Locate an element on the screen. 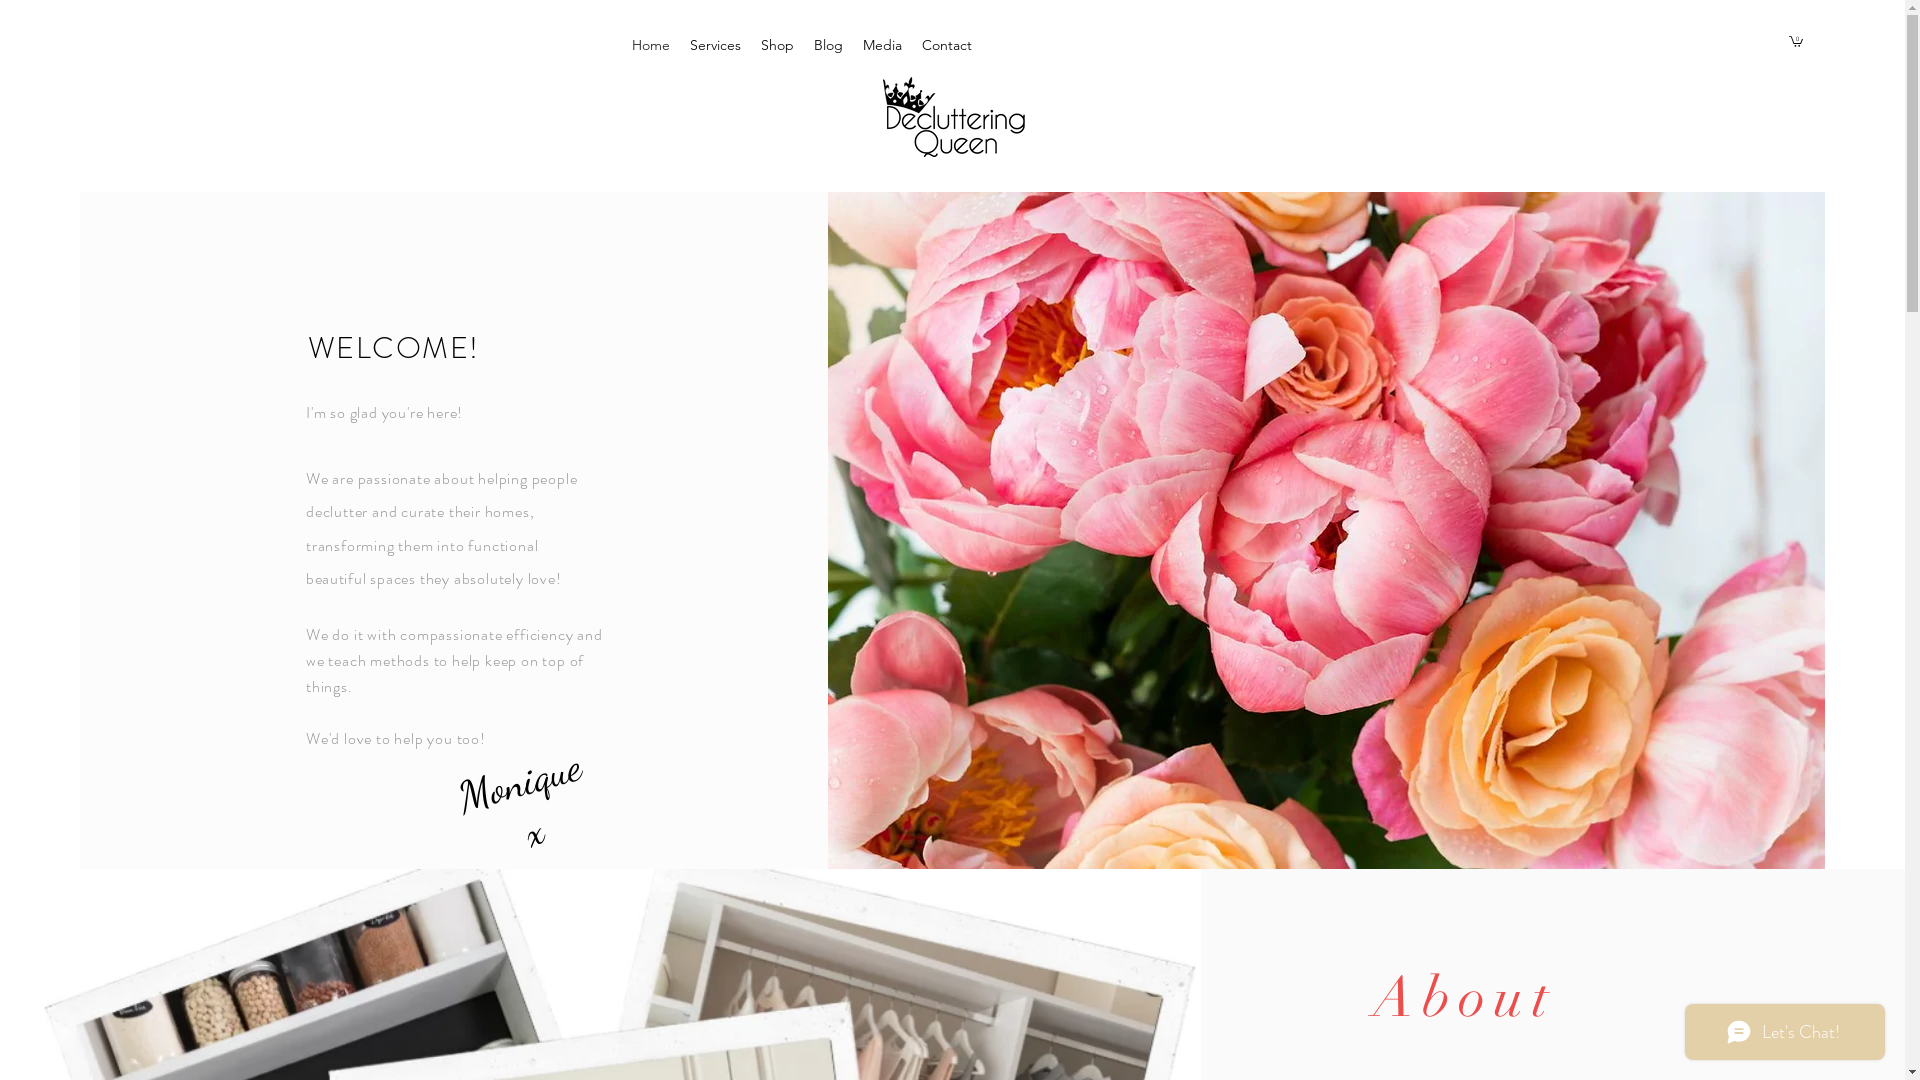  Home is located at coordinates (651, 45).